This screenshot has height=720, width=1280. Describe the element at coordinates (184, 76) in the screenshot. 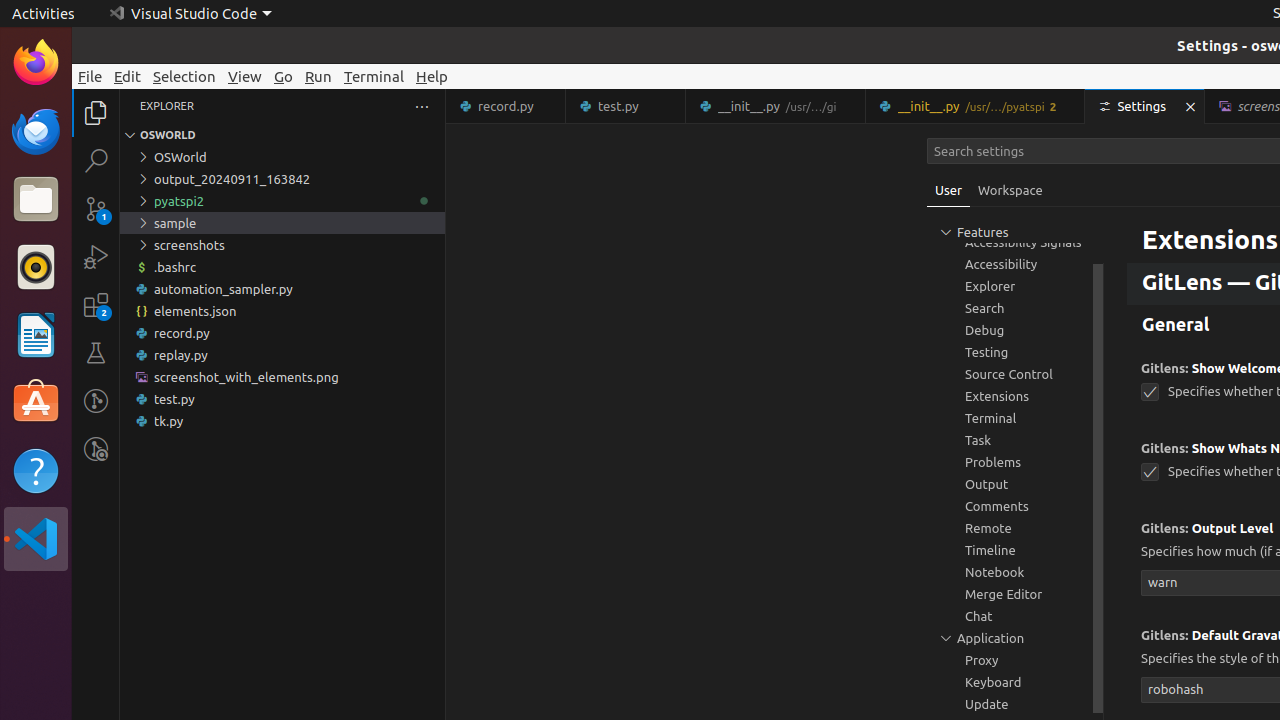

I see `Selection` at that location.